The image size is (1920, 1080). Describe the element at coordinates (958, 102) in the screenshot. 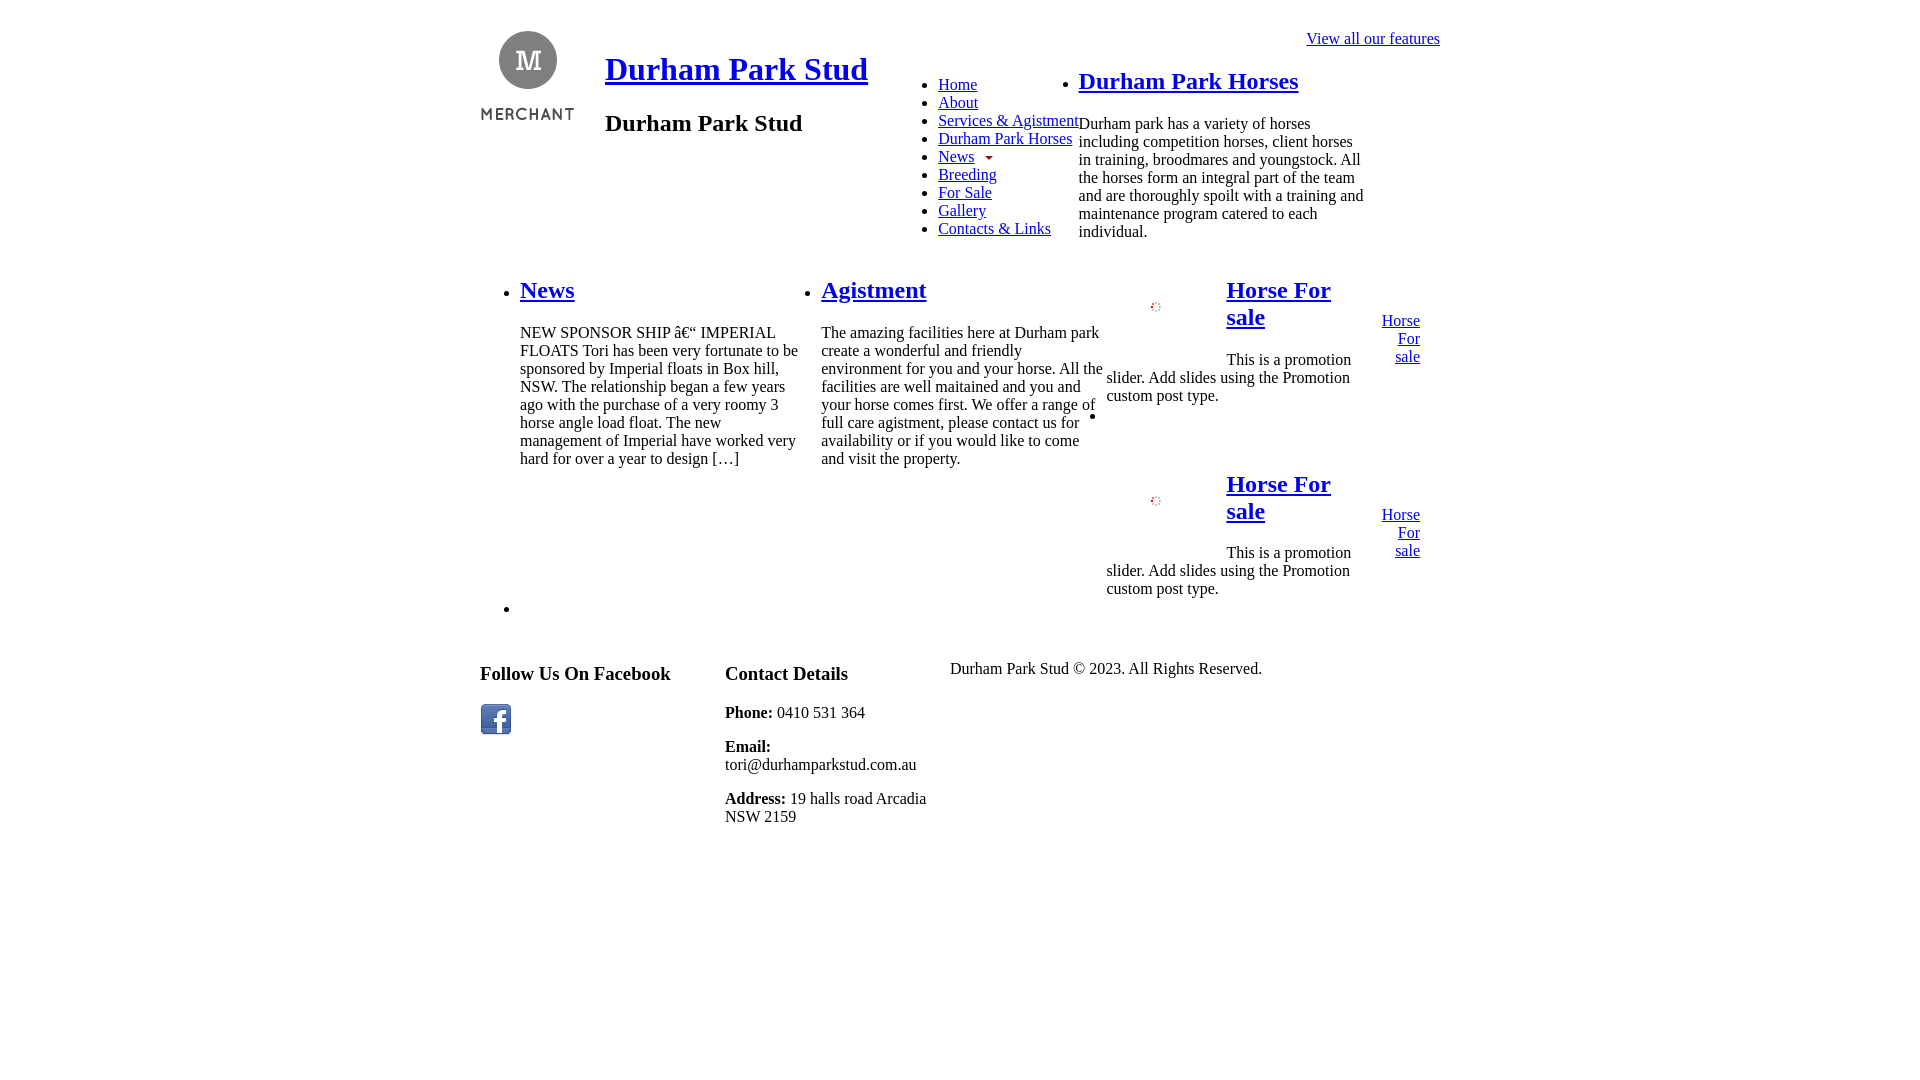

I see `About` at that location.